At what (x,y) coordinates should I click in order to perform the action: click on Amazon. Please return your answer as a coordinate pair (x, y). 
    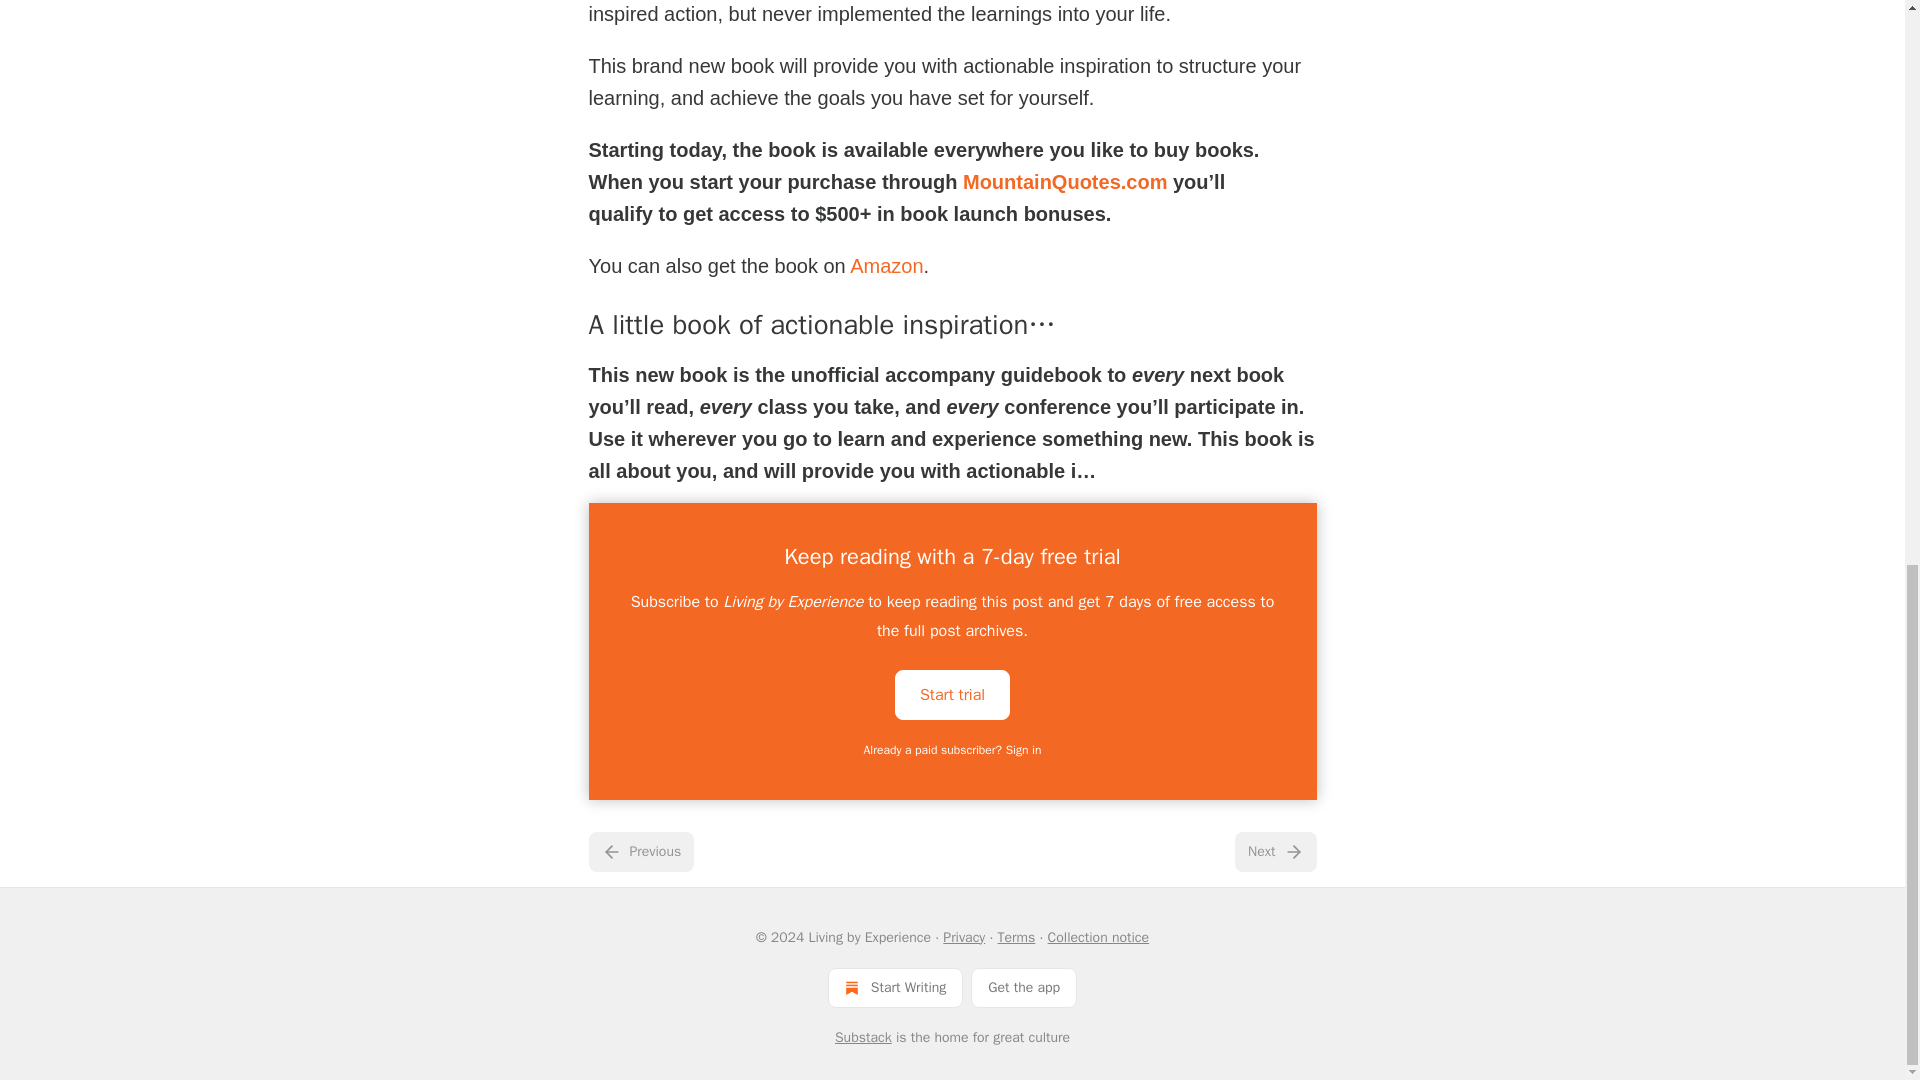
    Looking at the image, I should click on (886, 265).